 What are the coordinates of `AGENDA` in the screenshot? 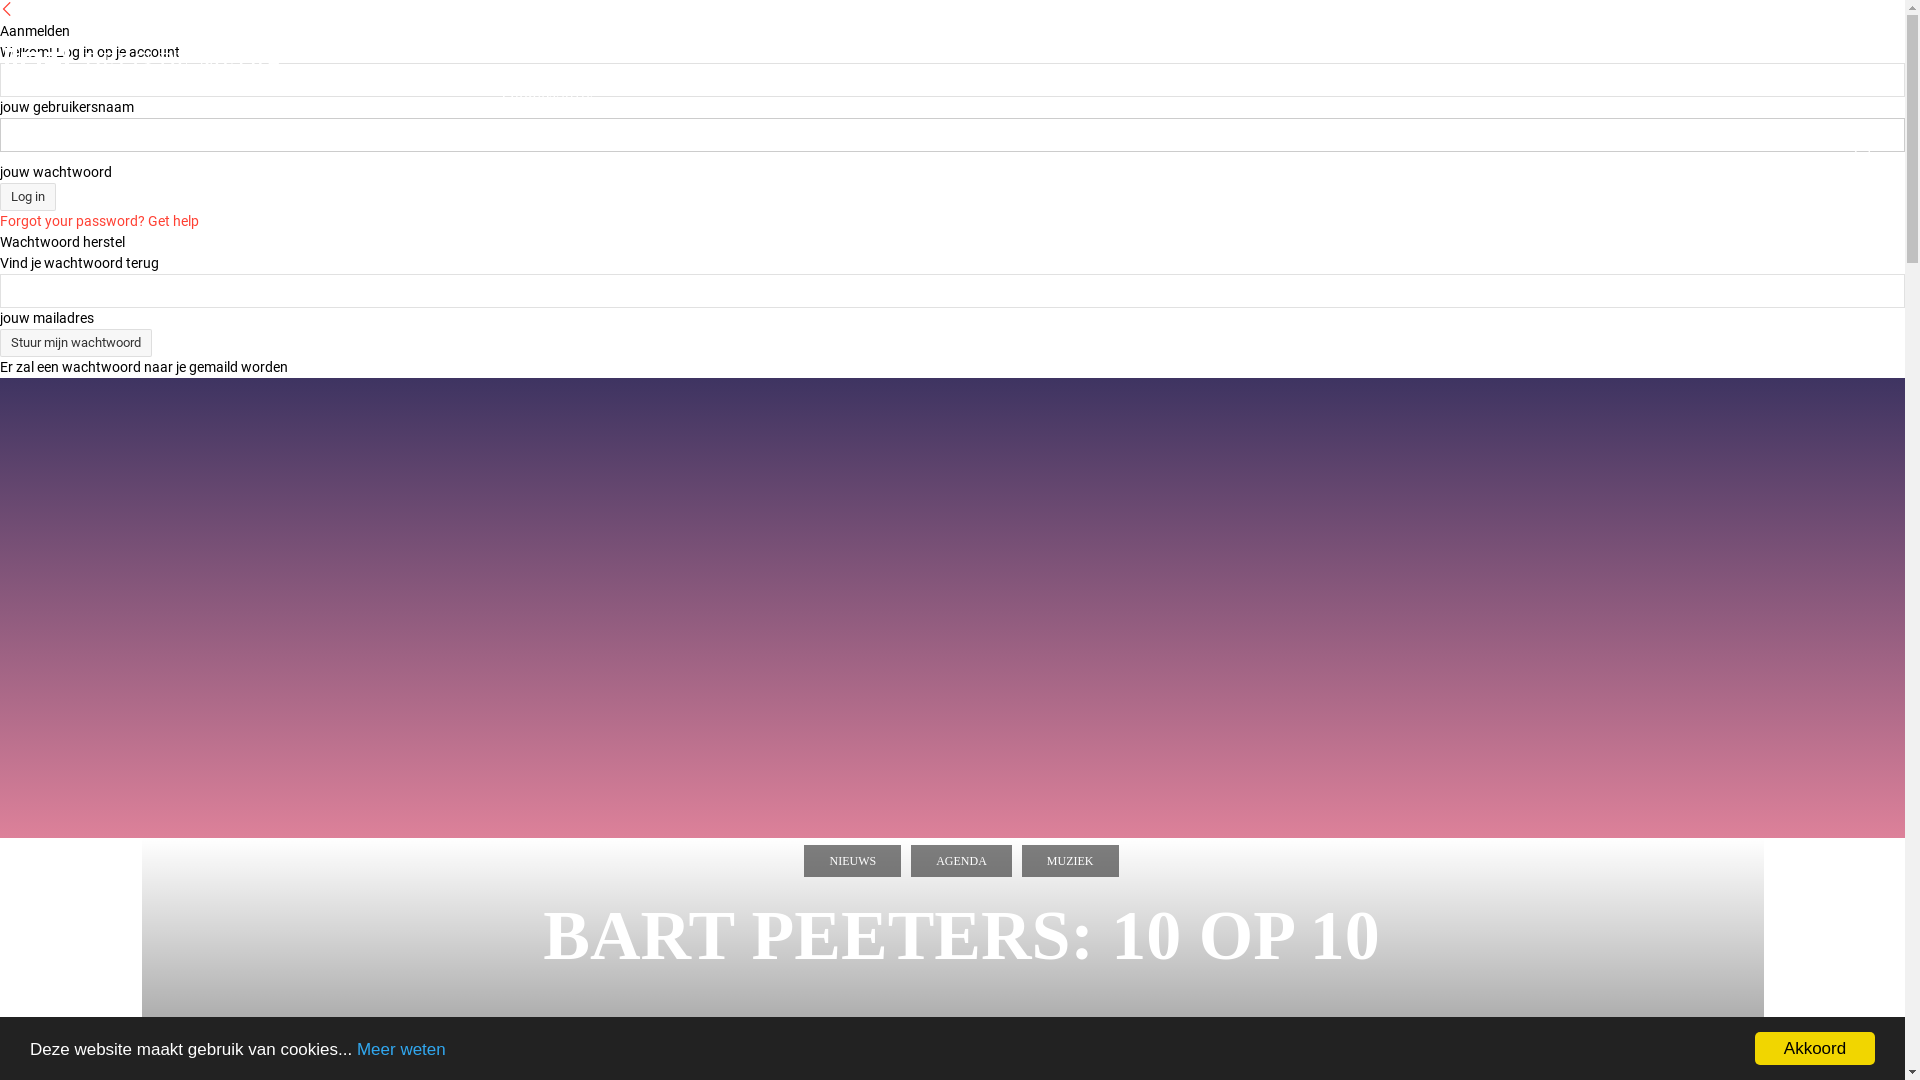 It's located at (962, 861).